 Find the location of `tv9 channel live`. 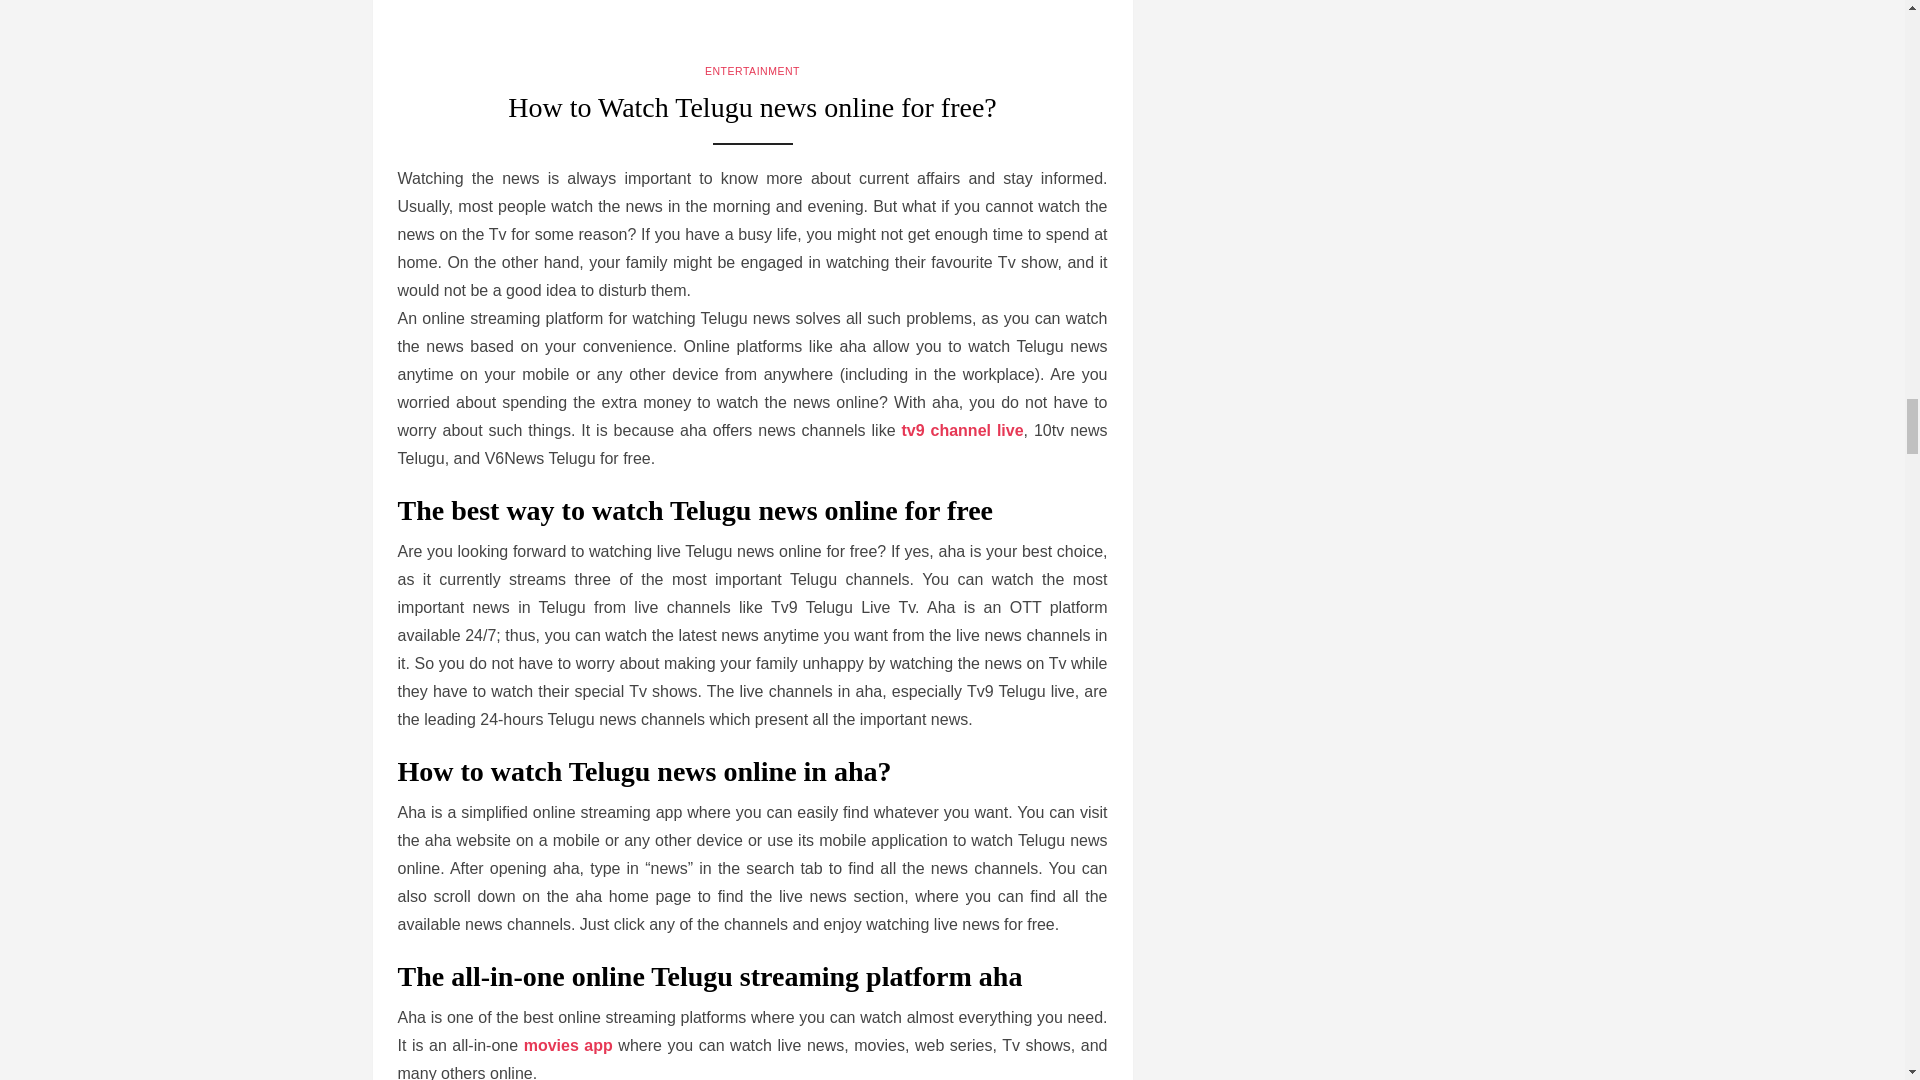

tv9 channel live is located at coordinates (962, 430).